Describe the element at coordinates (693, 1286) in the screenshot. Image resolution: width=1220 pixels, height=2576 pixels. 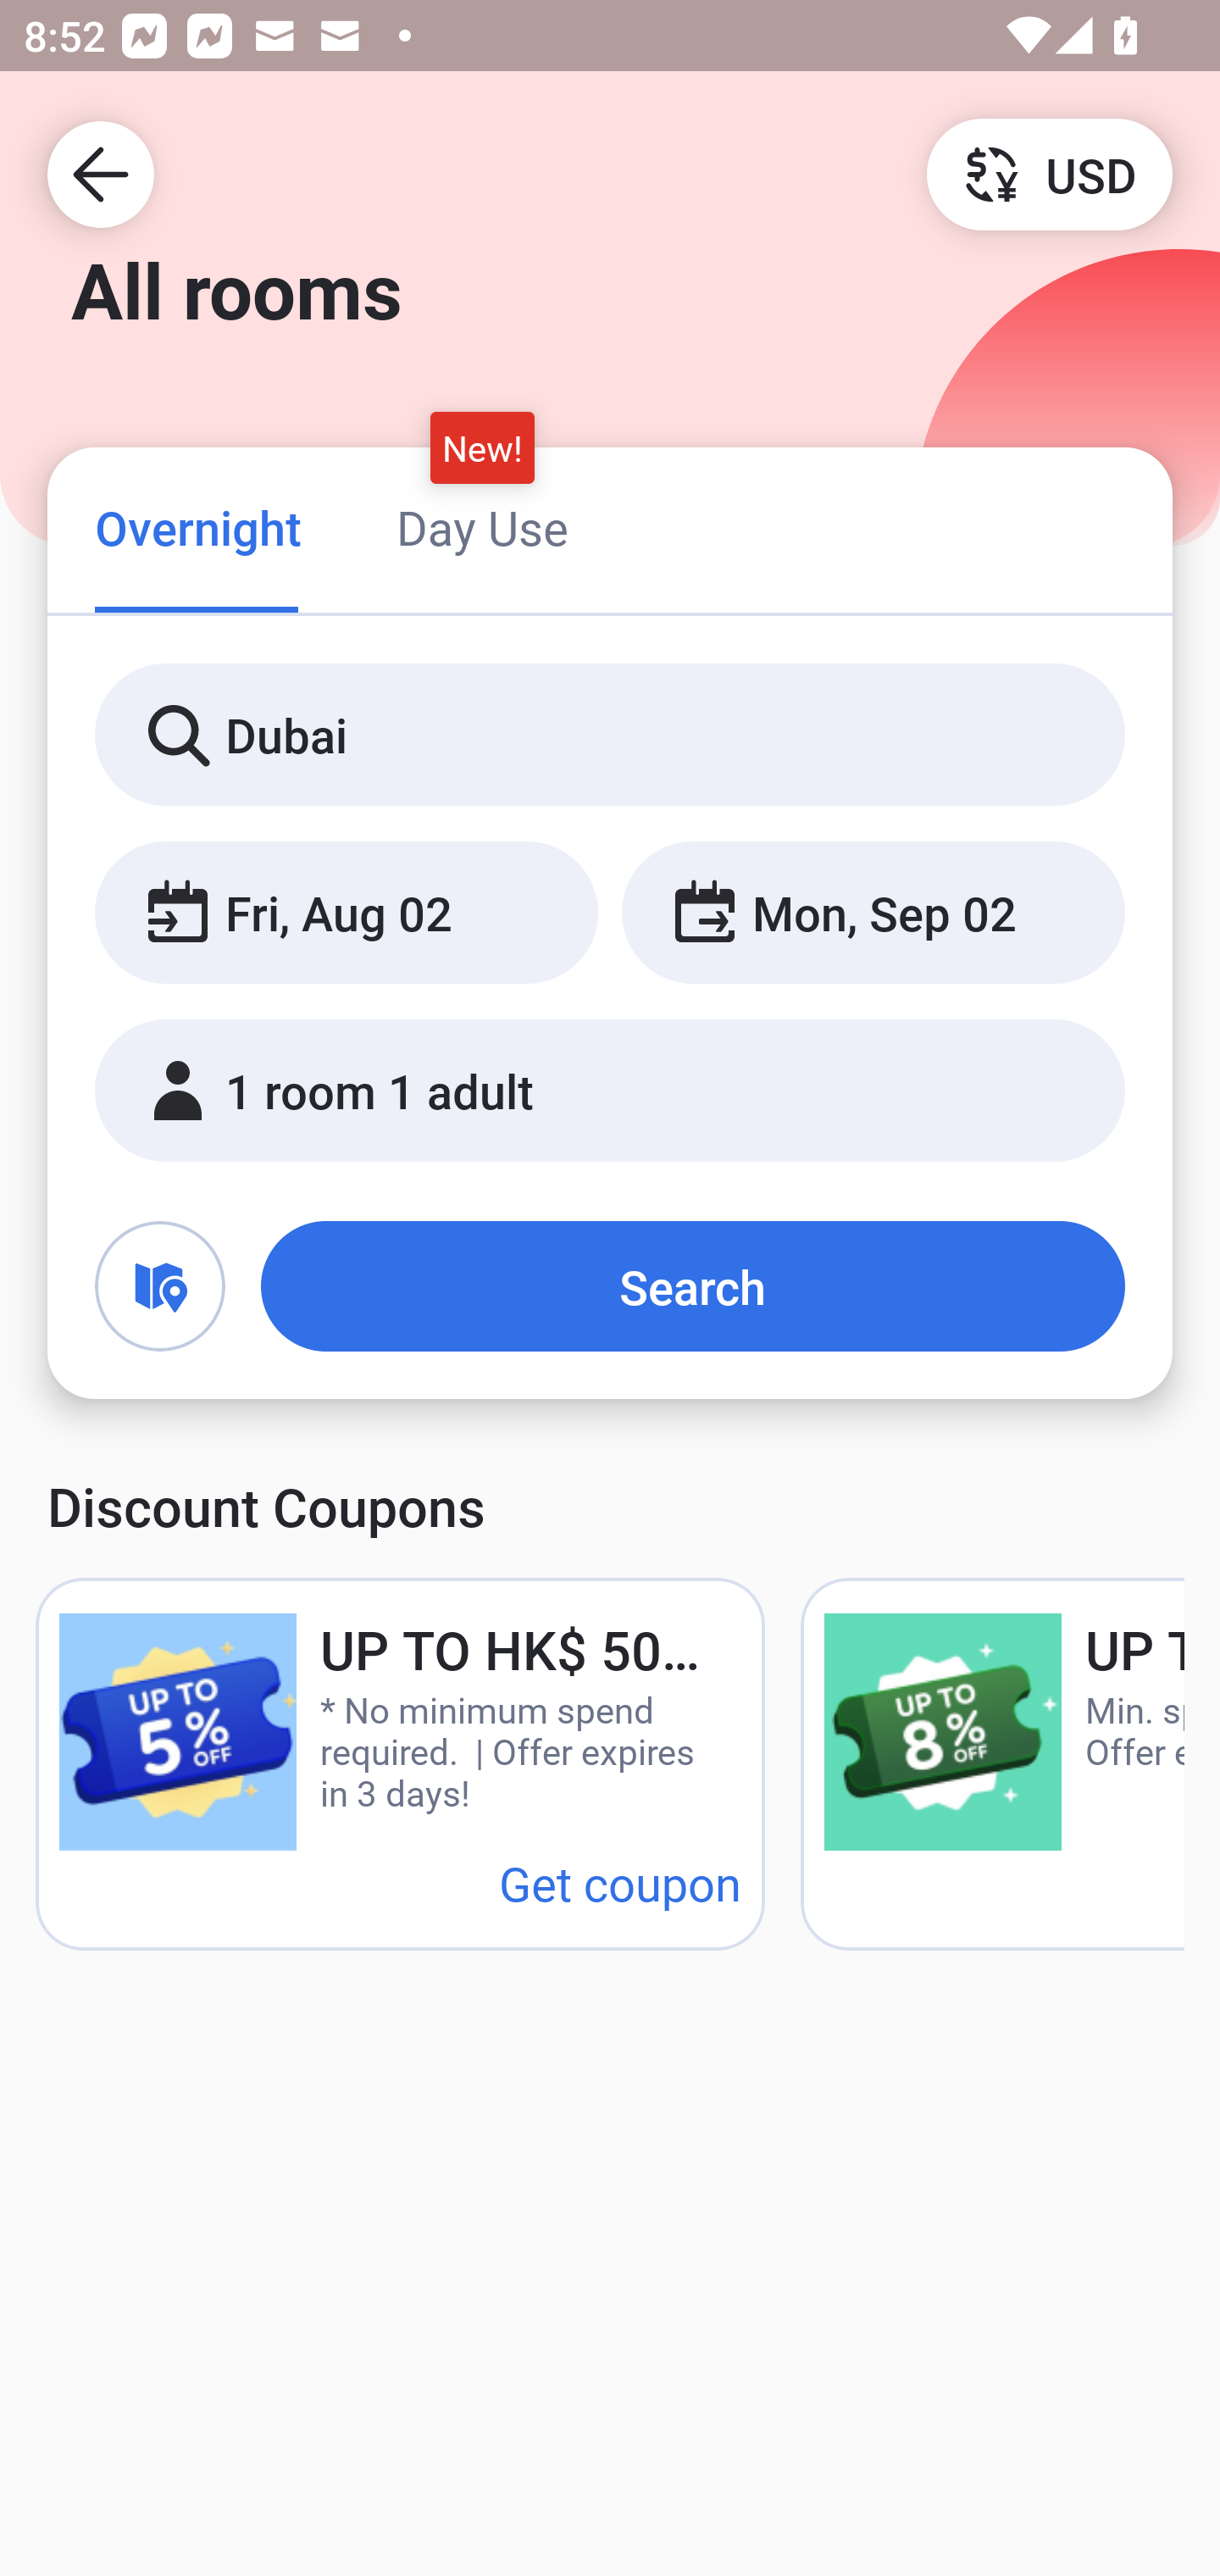
I see `Search` at that location.